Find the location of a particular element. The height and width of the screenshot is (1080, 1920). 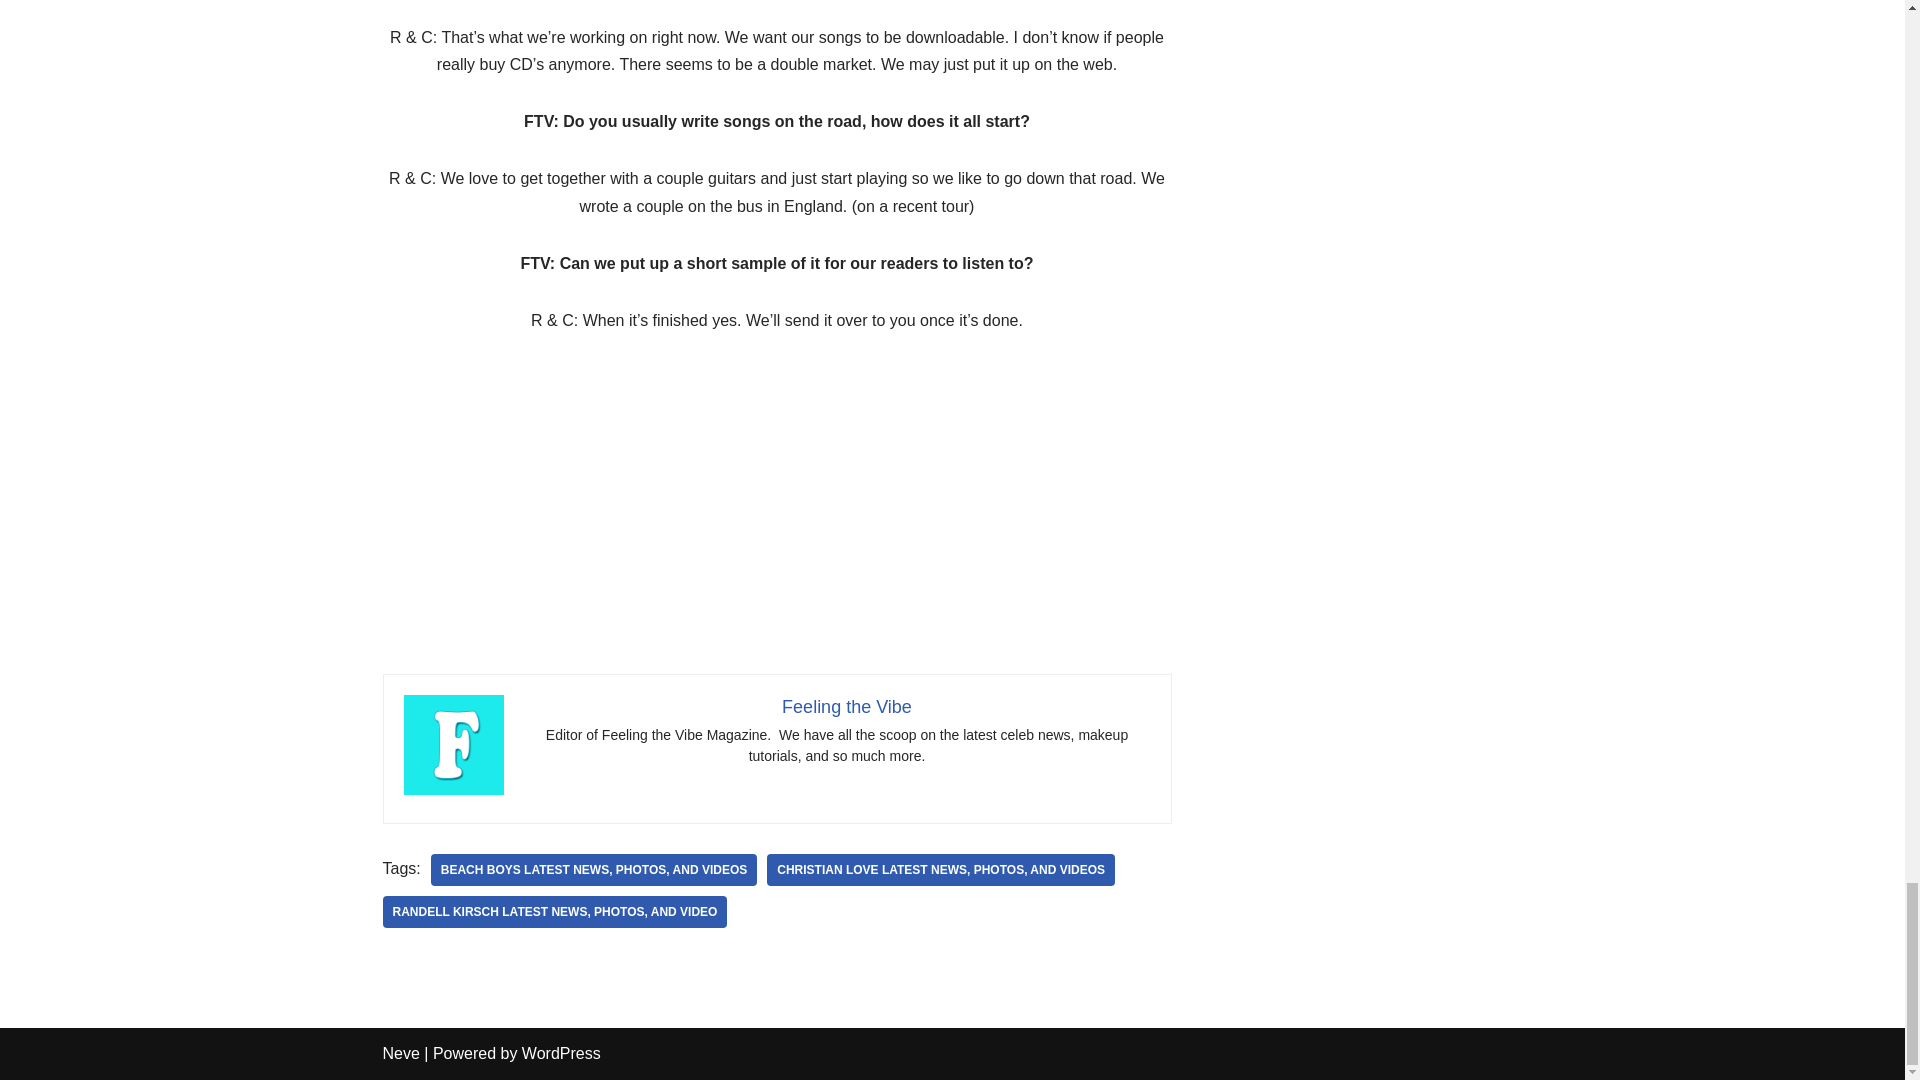

WordPress is located at coordinates (561, 1053).